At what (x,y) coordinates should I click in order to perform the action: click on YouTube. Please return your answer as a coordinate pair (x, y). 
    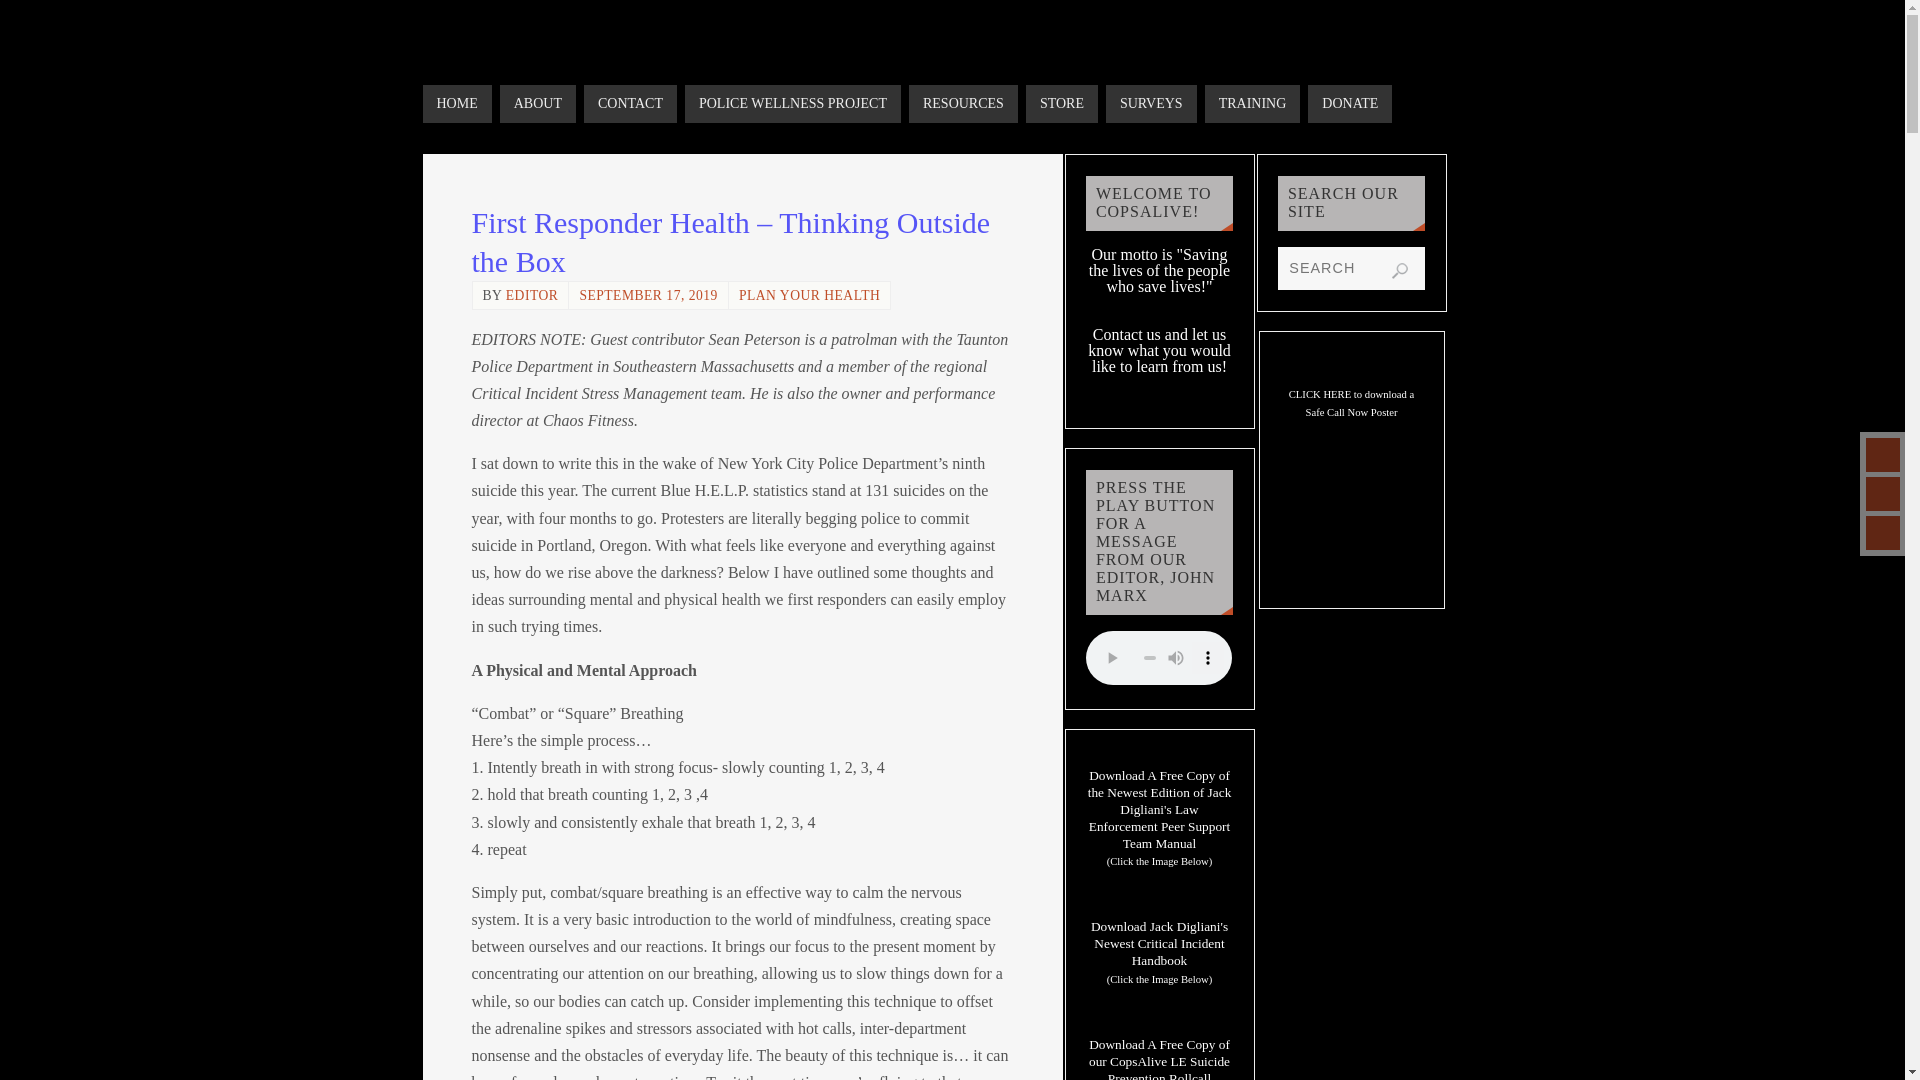
    Looking at the image, I should click on (1883, 454).